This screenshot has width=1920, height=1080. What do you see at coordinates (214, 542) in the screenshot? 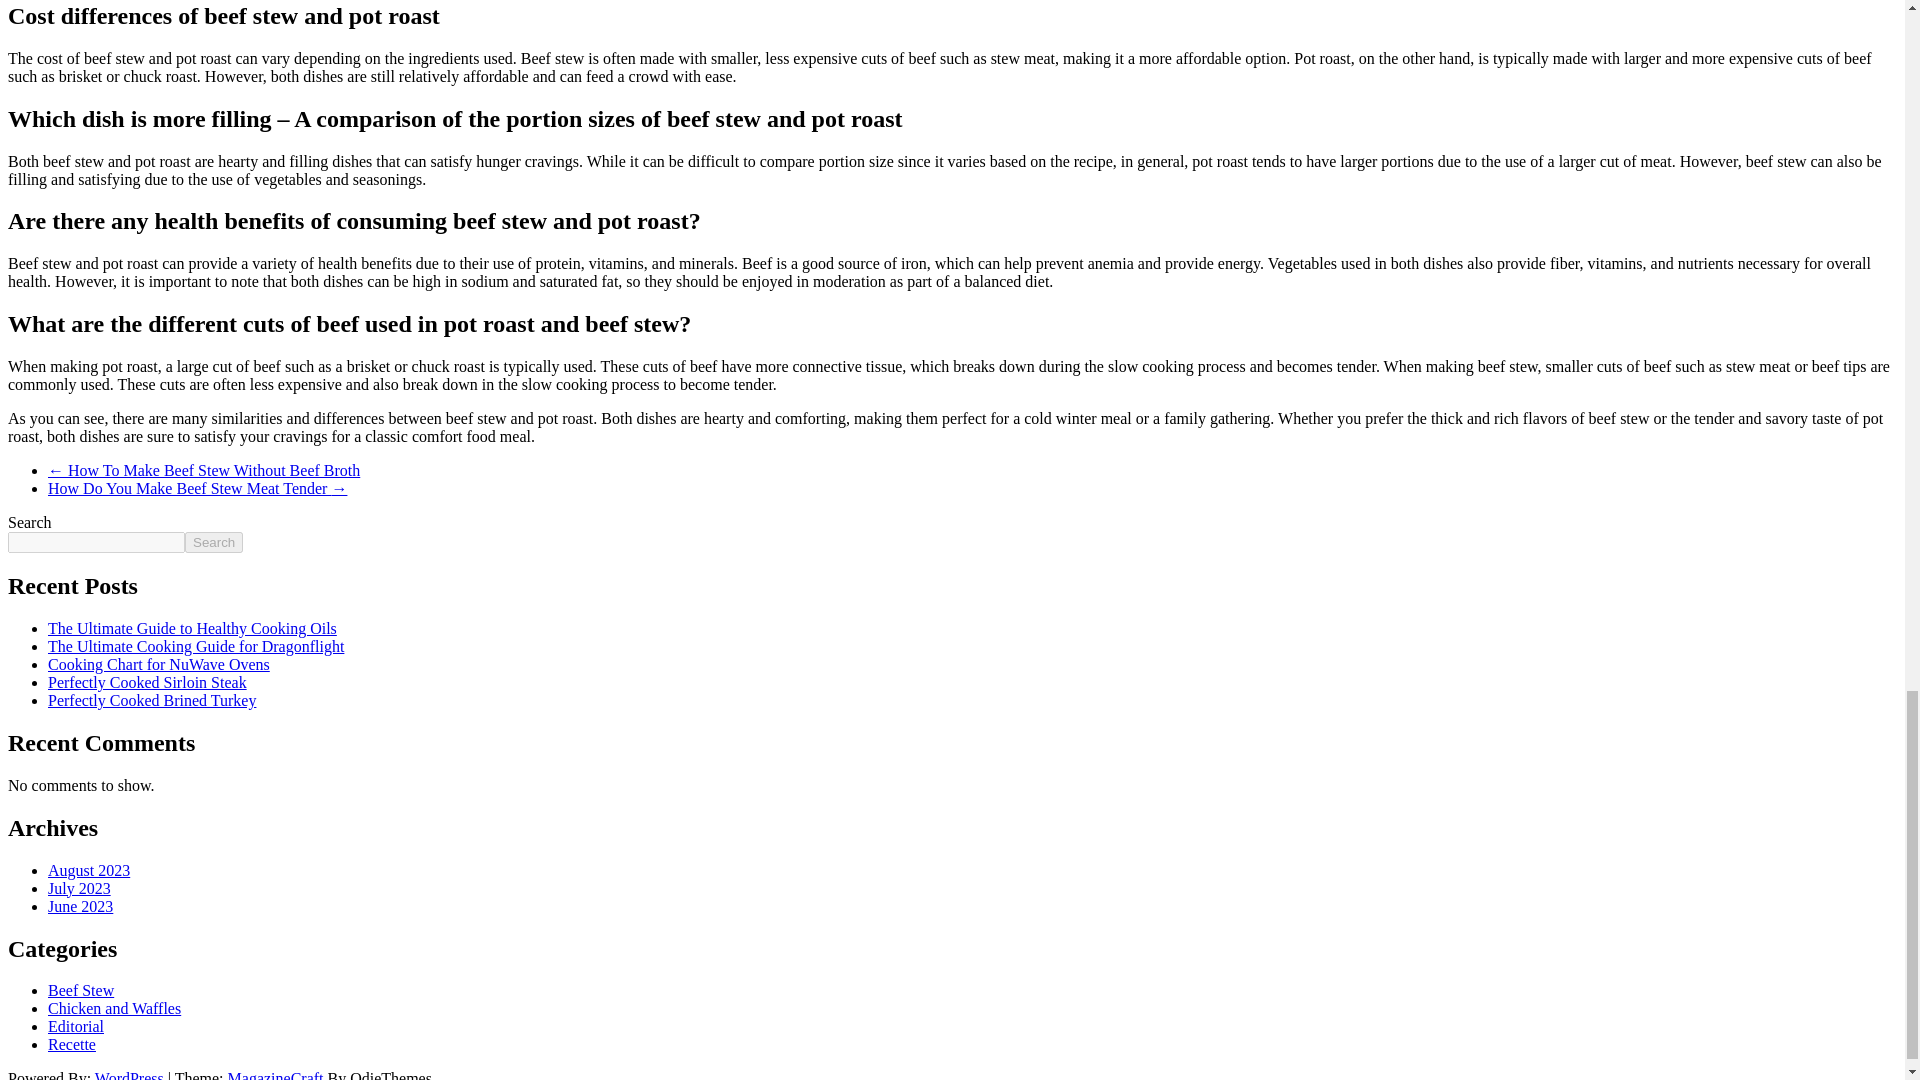
I see `Search` at bounding box center [214, 542].